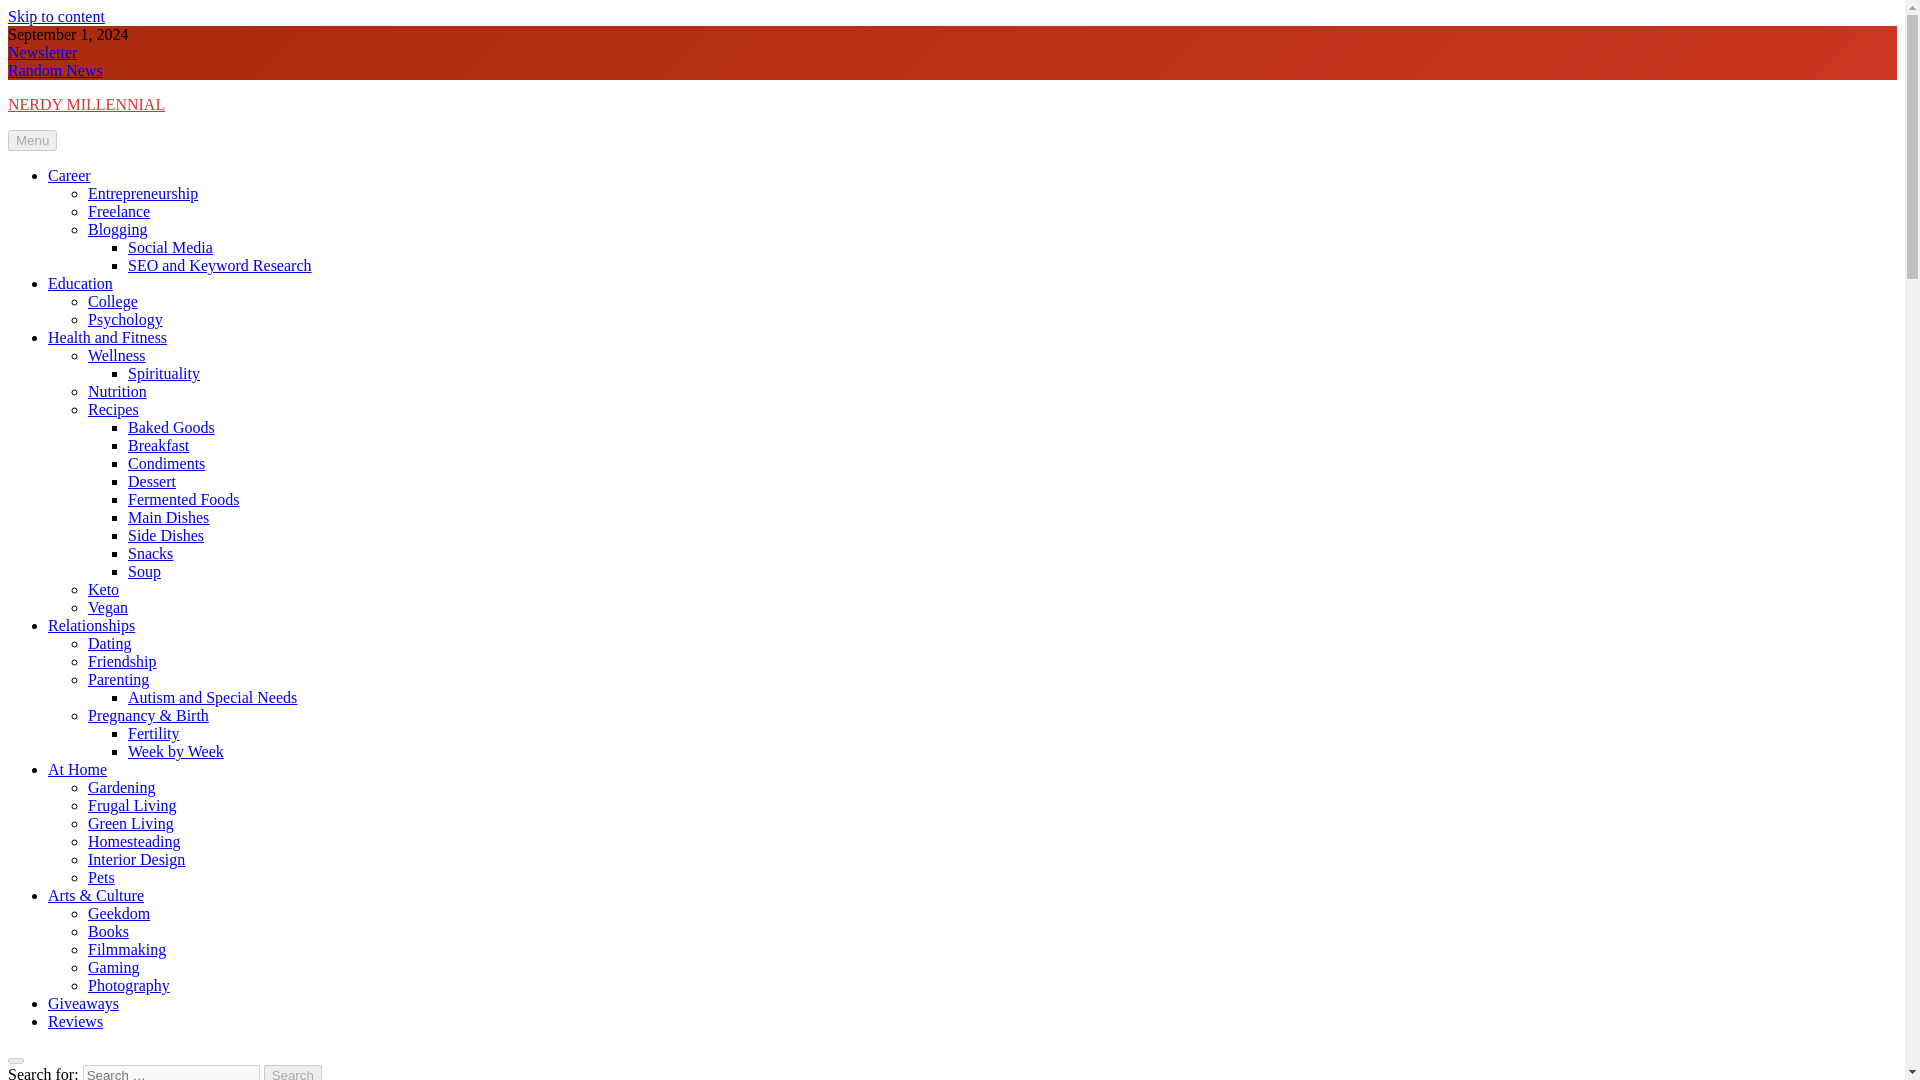 This screenshot has height=1080, width=1920. What do you see at coordinates (176, 752) in the screenshot?
I see `Week by Week` at bounding box center [176, 752].